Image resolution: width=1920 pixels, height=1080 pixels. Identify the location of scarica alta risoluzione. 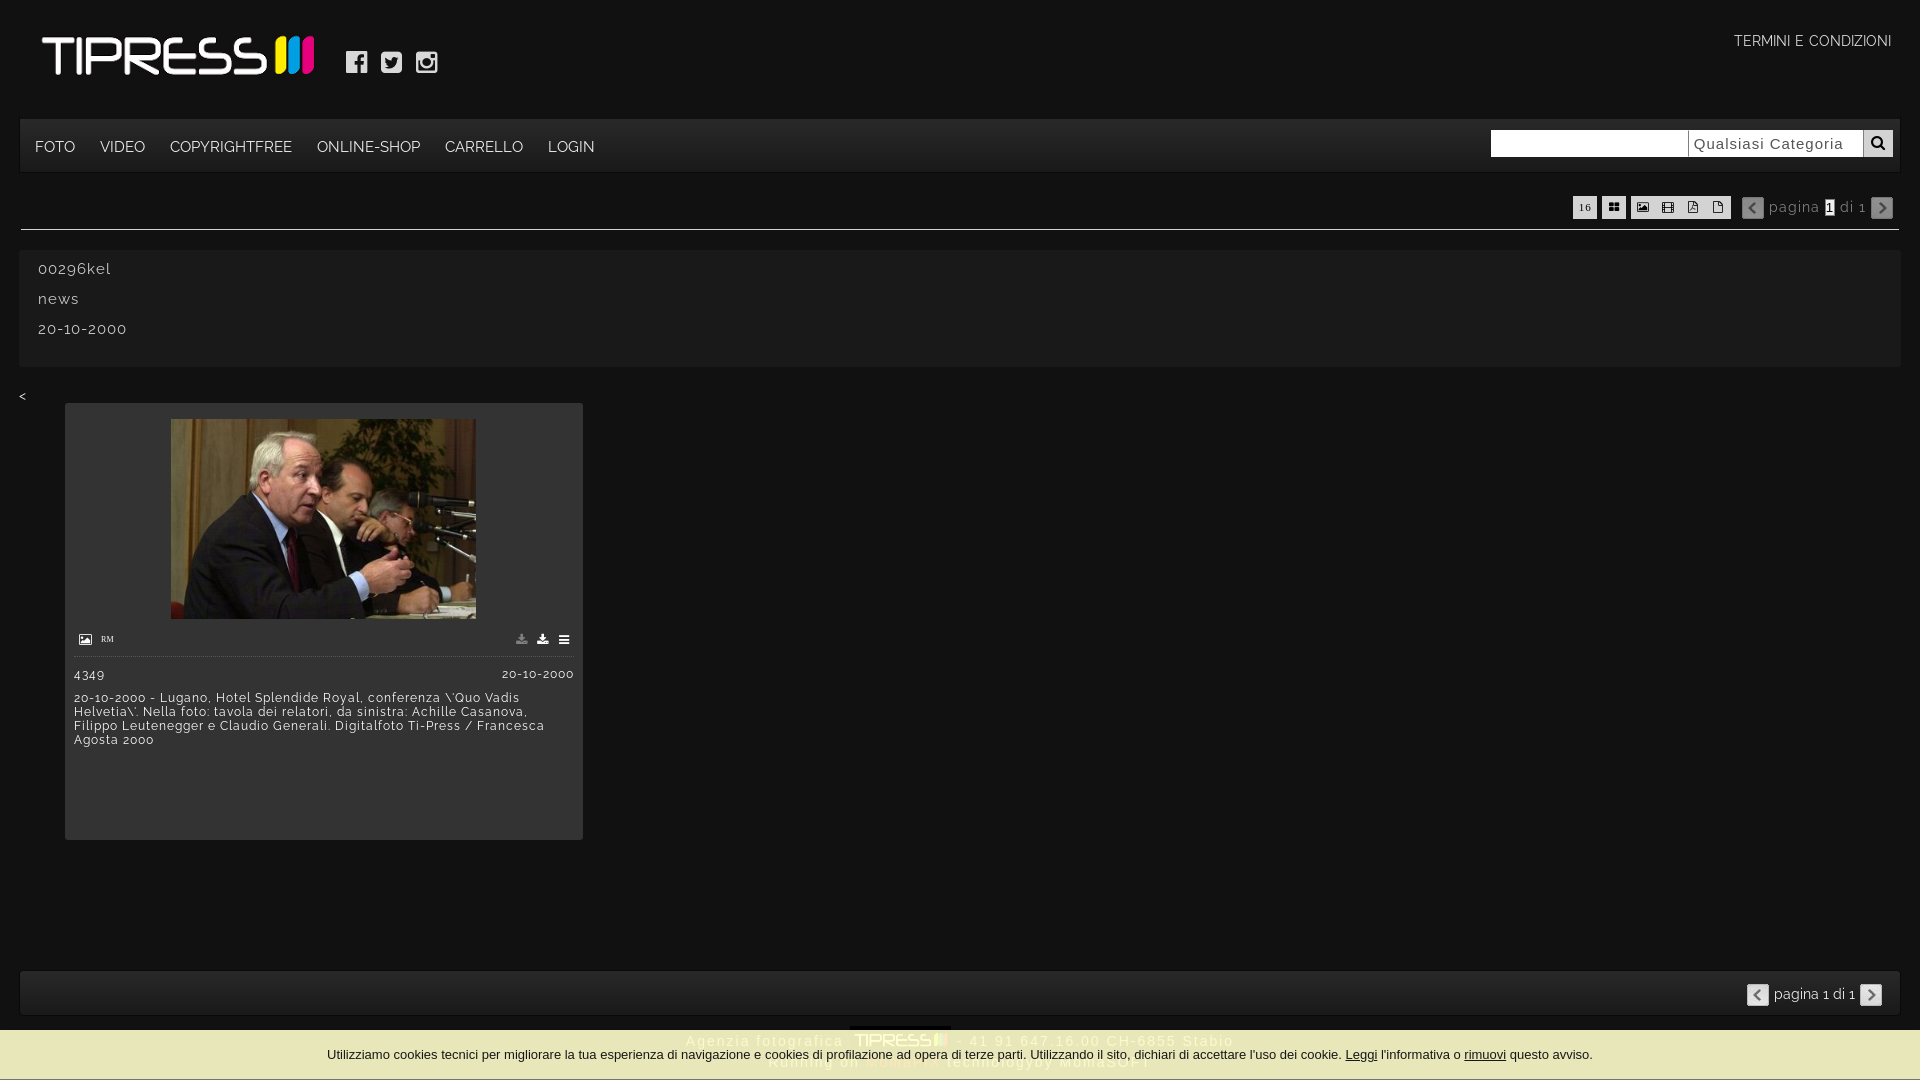
(543, 640).